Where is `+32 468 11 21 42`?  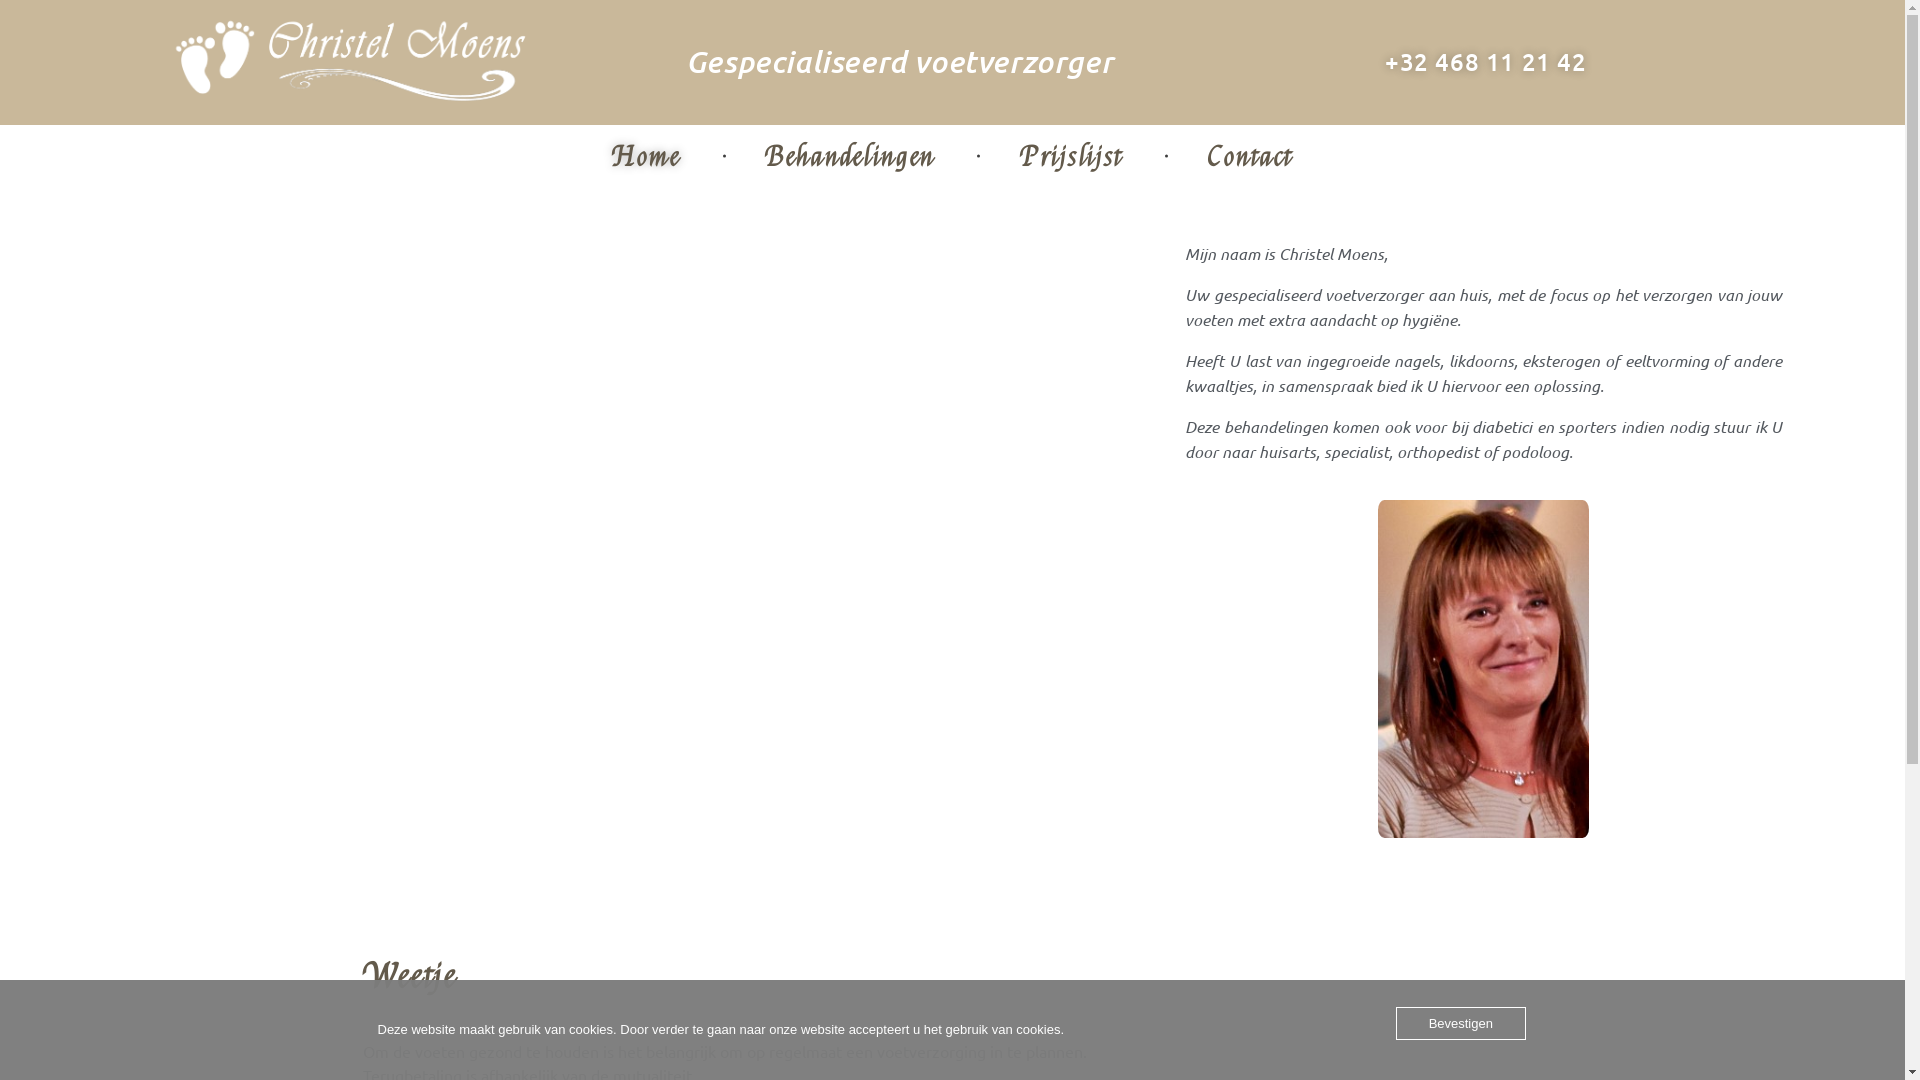
+32 468 11 21 42 is located at coordinates (1486, 62).